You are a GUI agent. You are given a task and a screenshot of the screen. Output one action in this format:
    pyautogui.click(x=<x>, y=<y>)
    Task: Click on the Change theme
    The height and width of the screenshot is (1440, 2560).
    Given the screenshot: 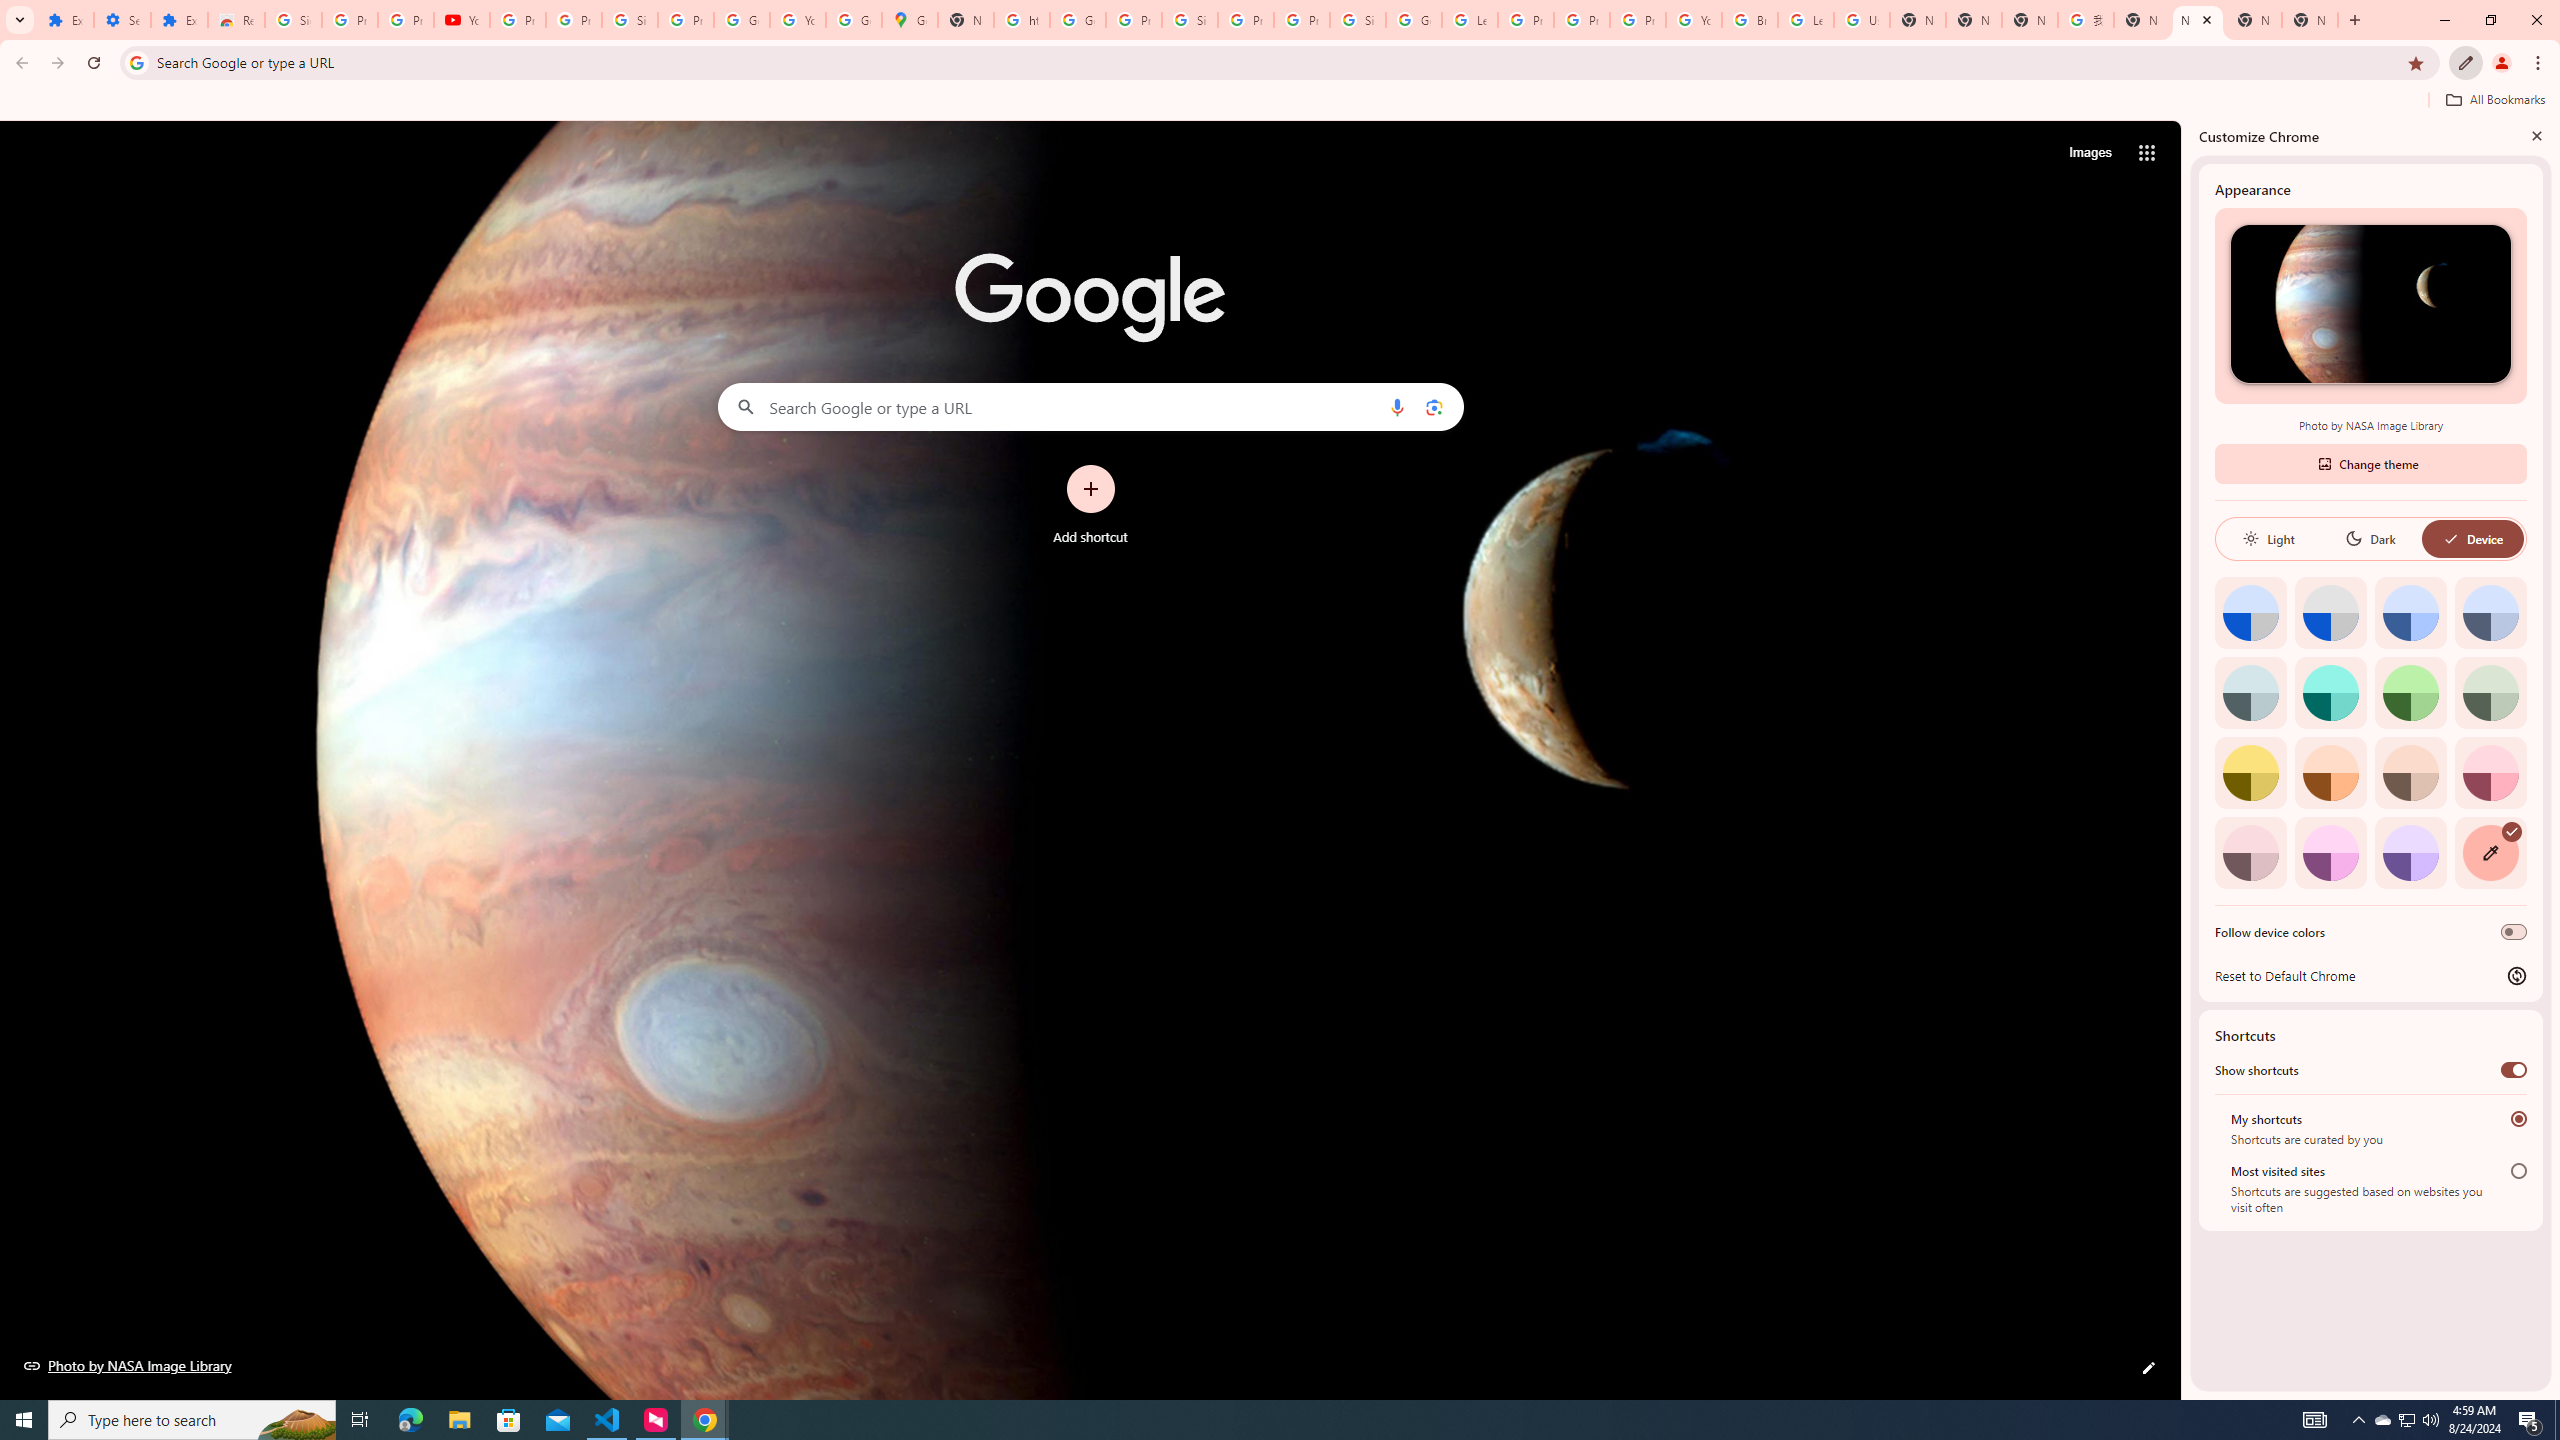 What is the action you would take?
    pyautogui.click(x=2370, y=463)
    